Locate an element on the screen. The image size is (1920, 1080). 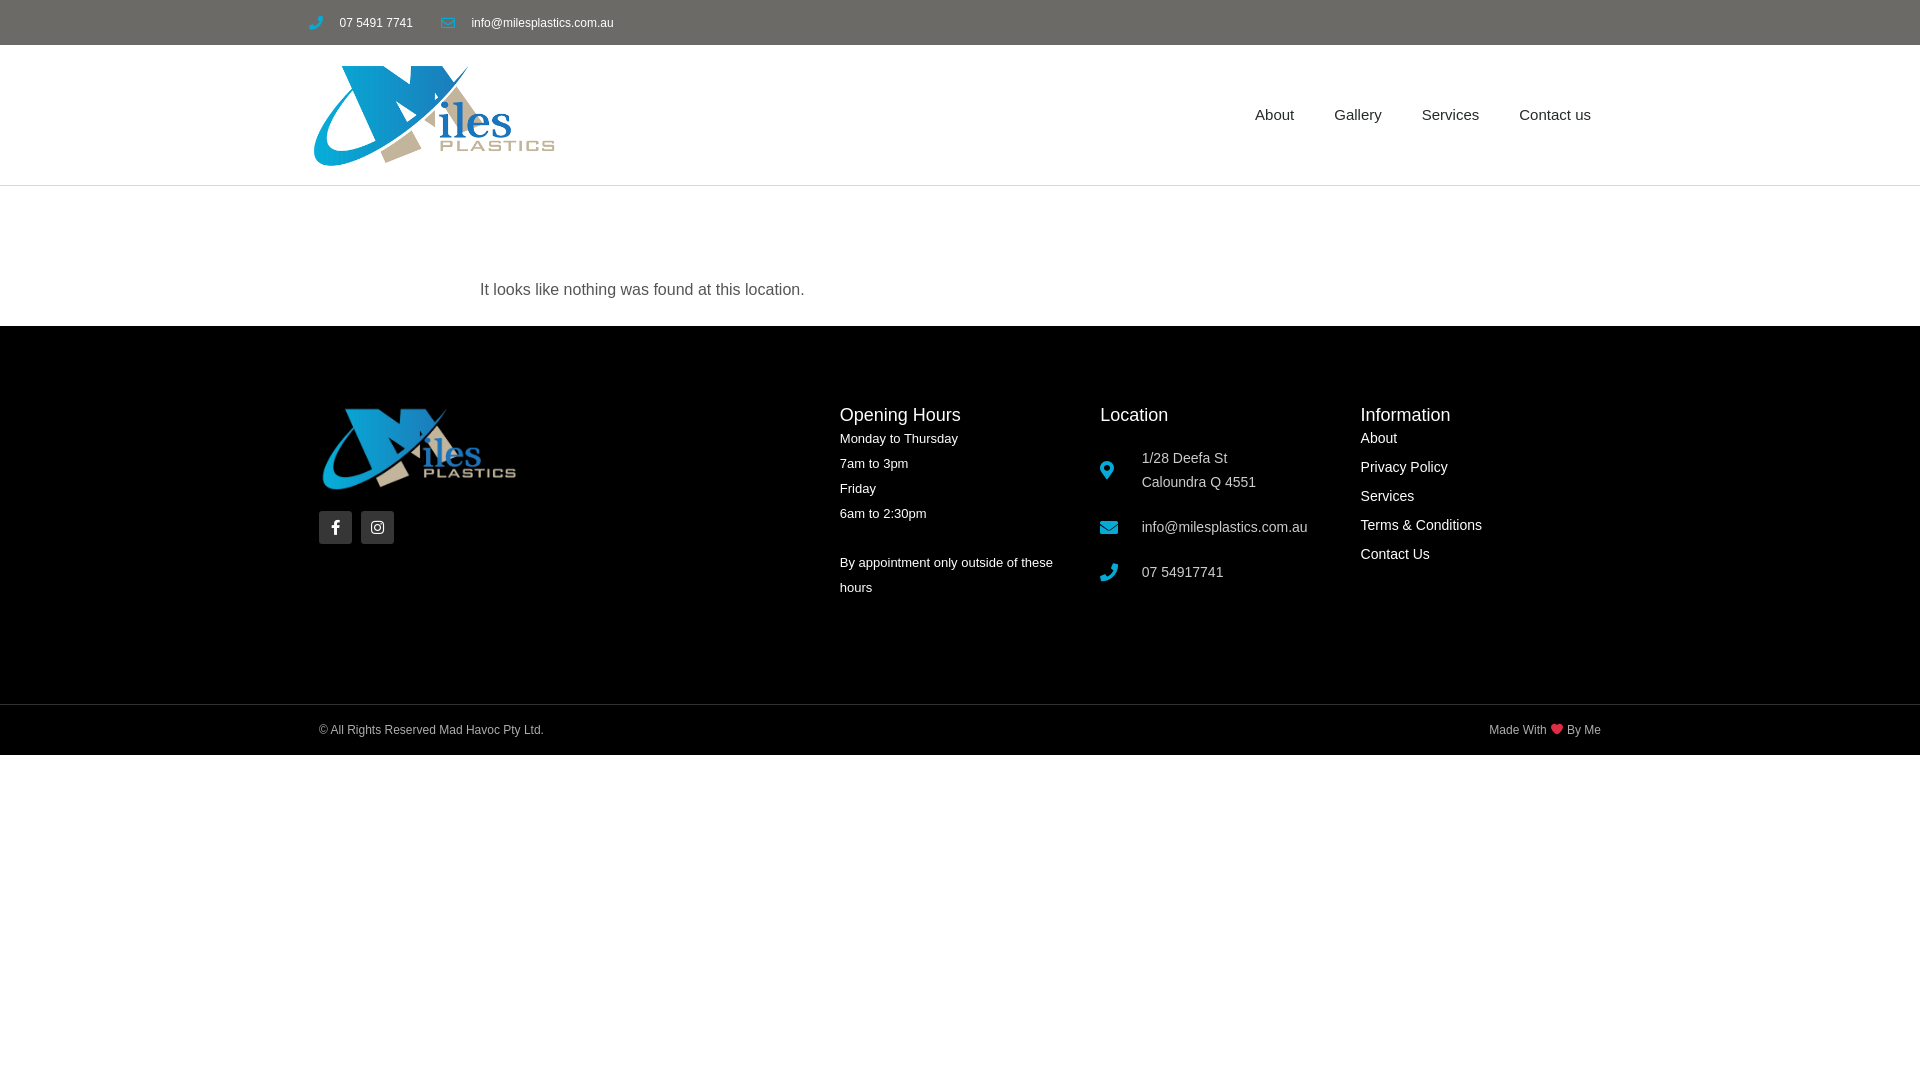
Gallery is located at coordinates (1358, 115).